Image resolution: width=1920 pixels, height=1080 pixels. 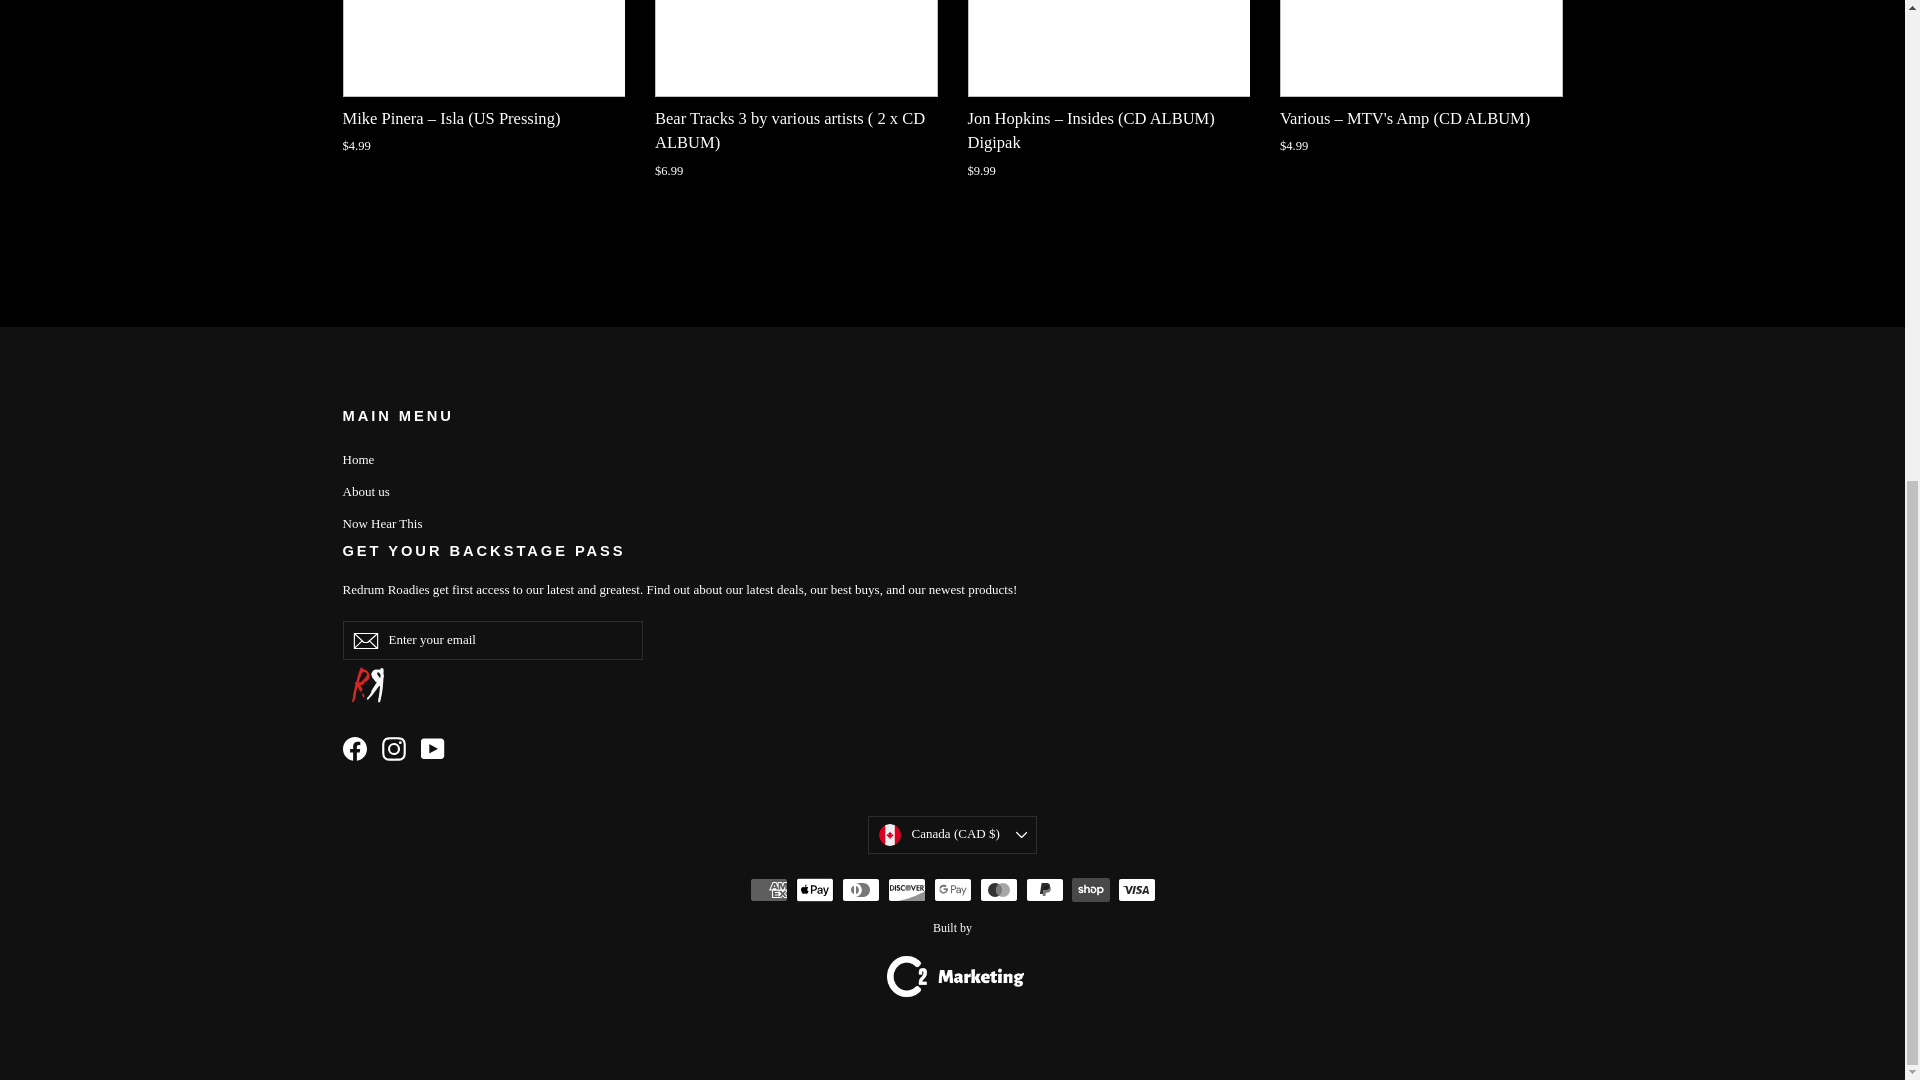 I want to click on Facebook, so click(x=354, y=748).